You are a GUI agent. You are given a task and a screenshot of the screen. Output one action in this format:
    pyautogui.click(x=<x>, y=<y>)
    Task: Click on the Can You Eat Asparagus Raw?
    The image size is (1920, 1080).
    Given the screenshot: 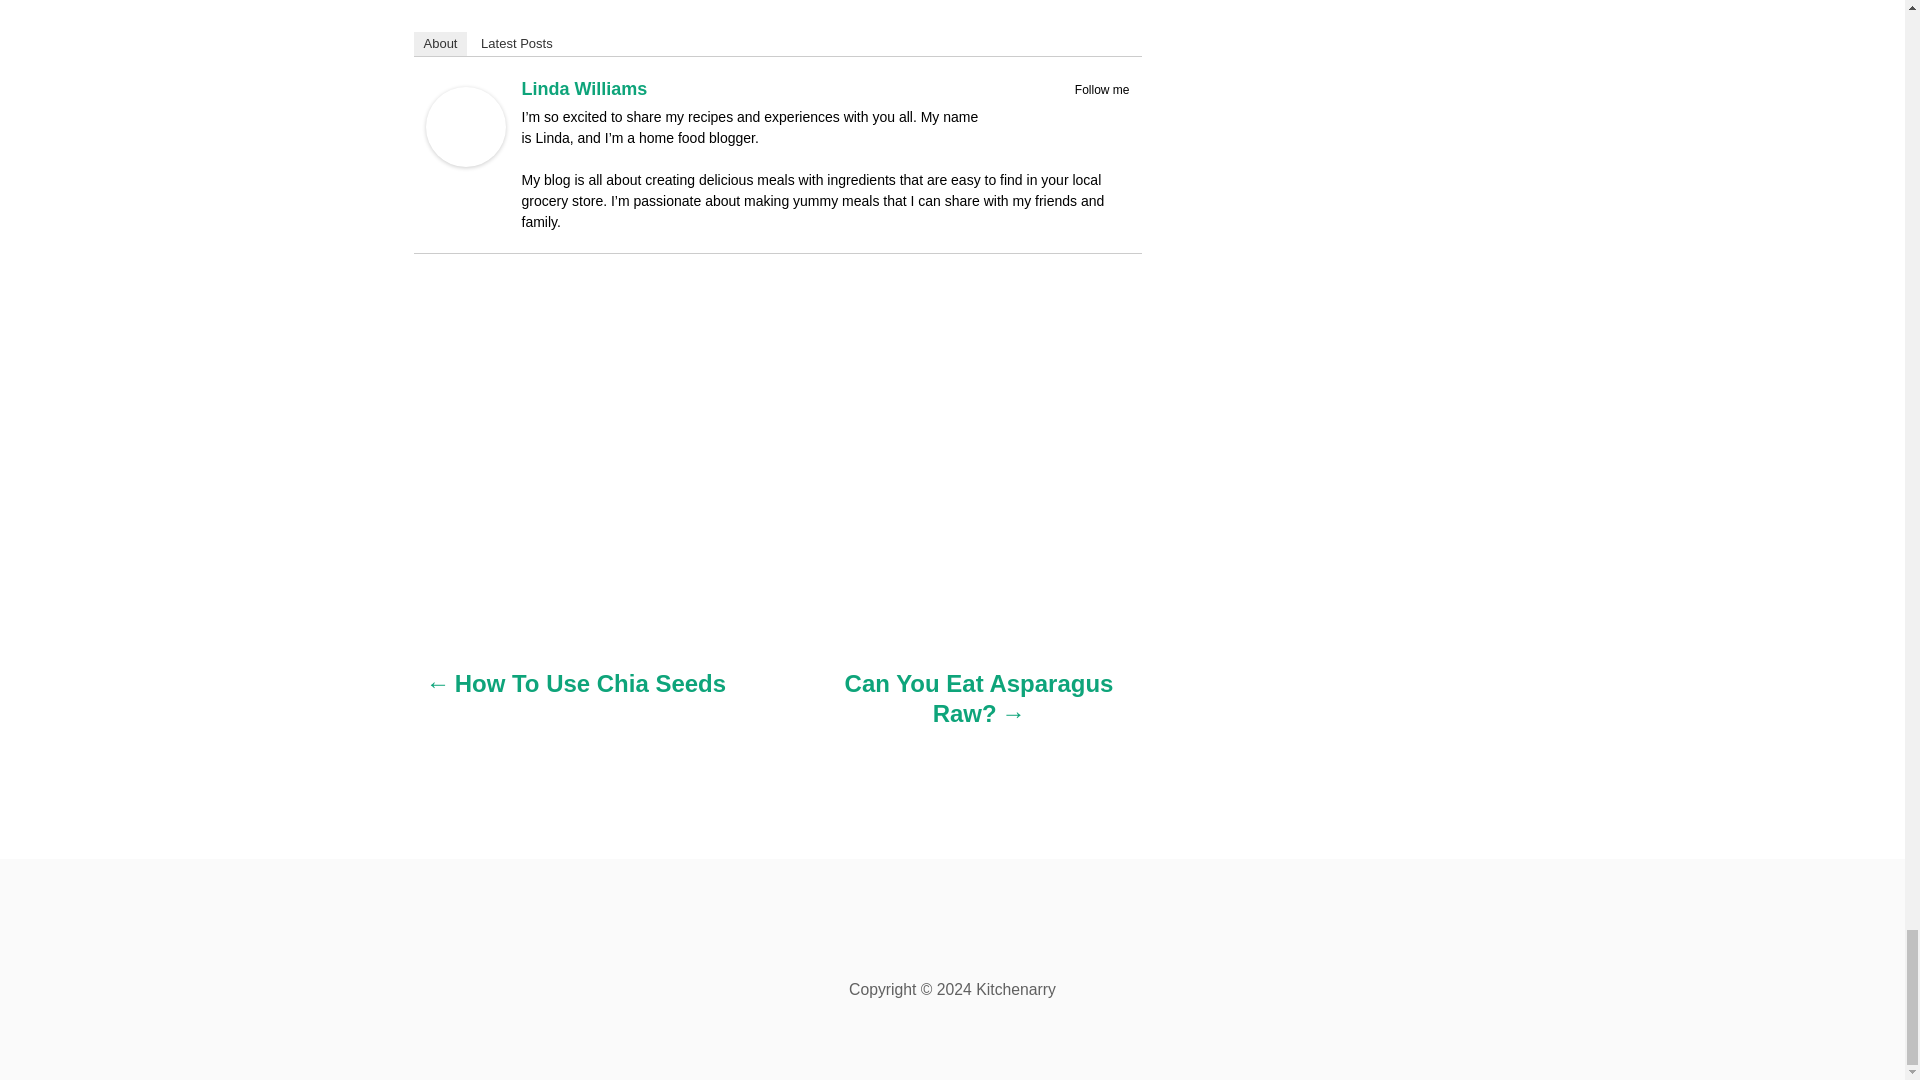 What is the action you would take?
    pyautogui.click(x=978, y=708)
    